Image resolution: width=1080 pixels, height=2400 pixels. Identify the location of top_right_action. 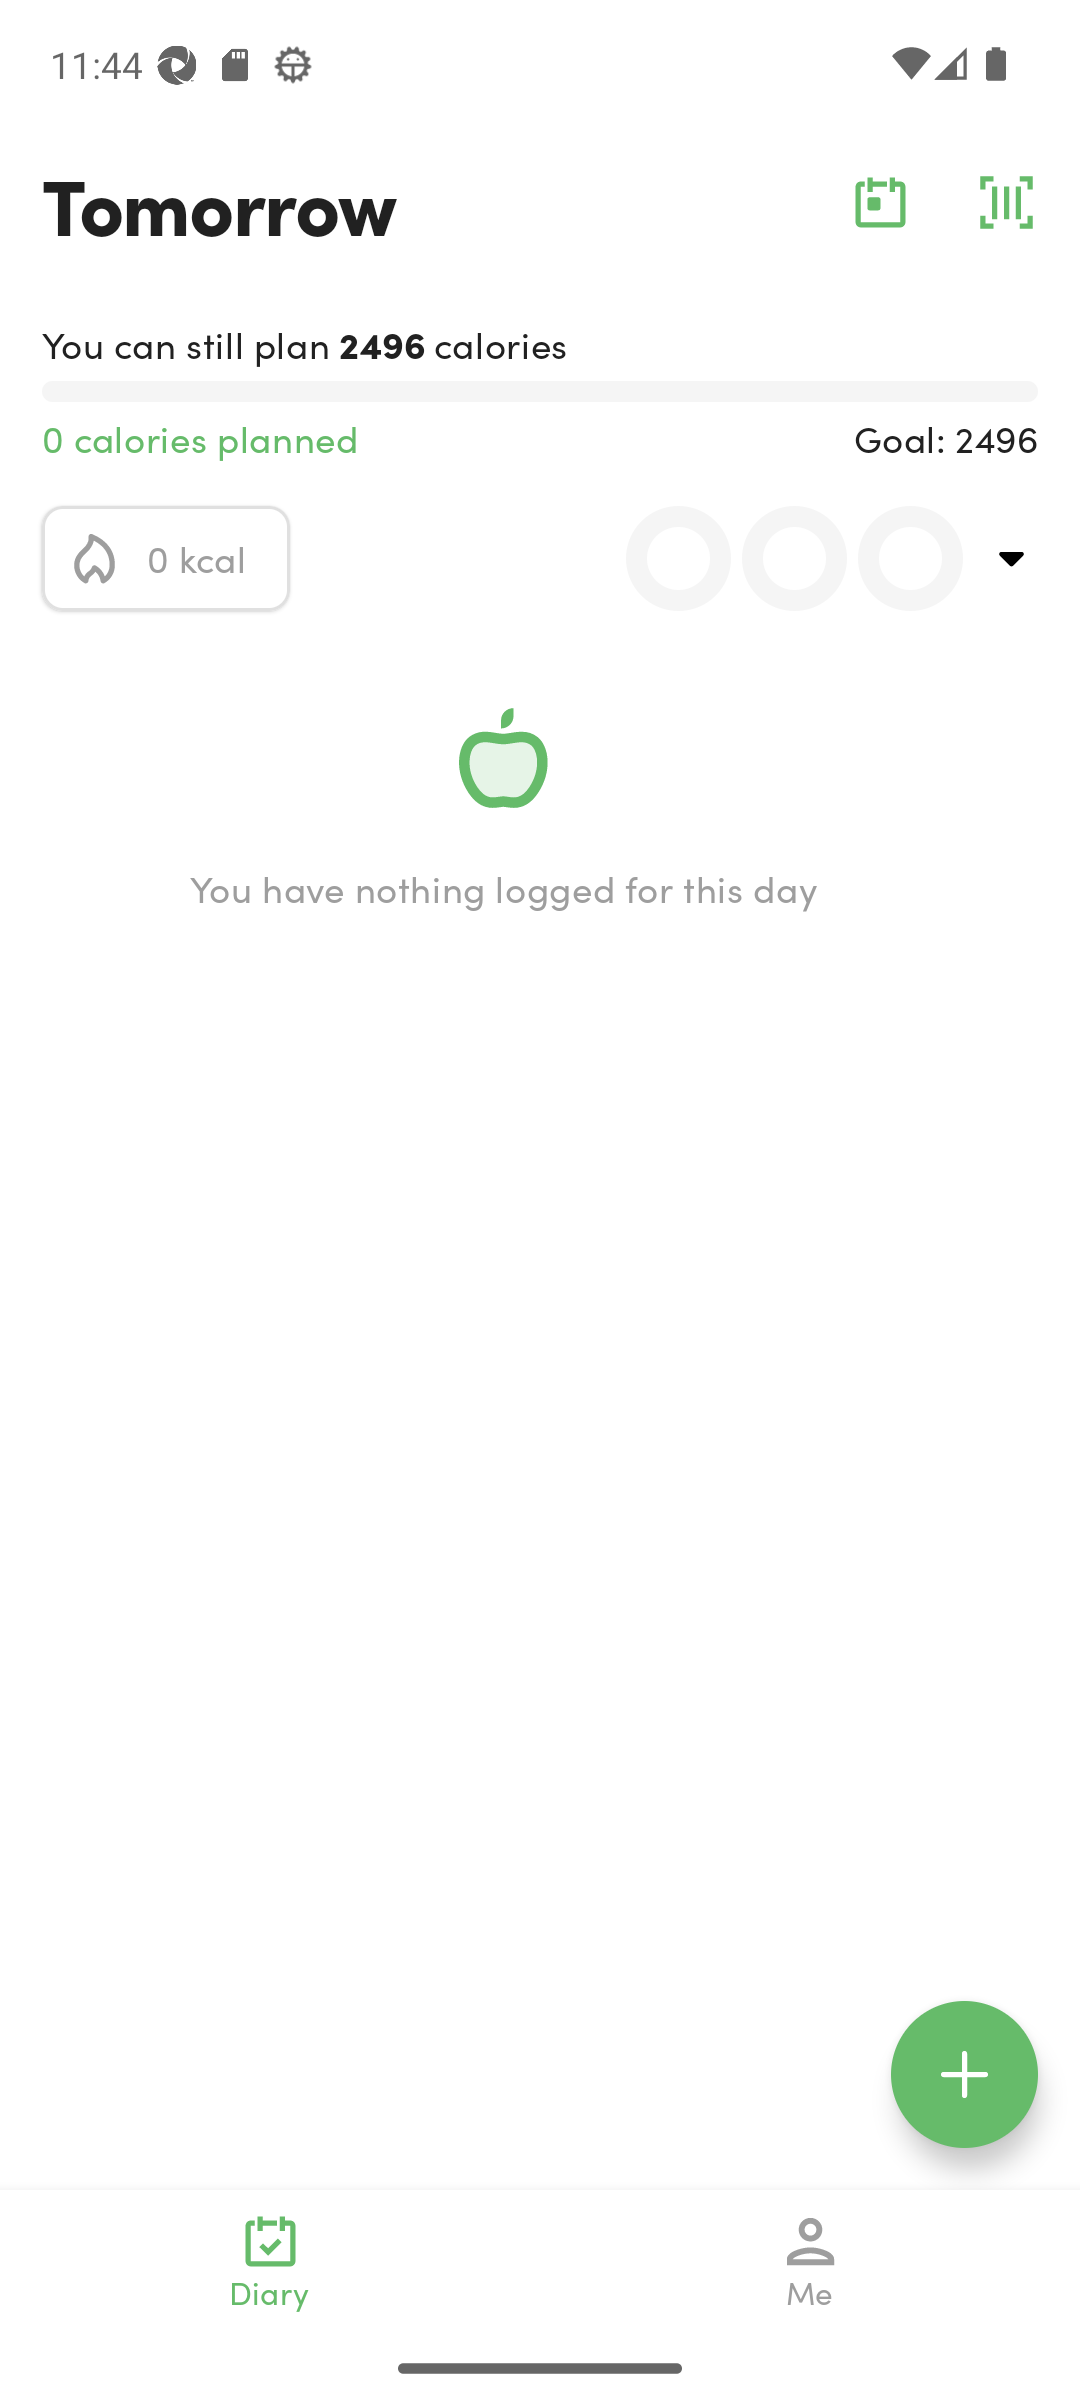
(1012, 558).